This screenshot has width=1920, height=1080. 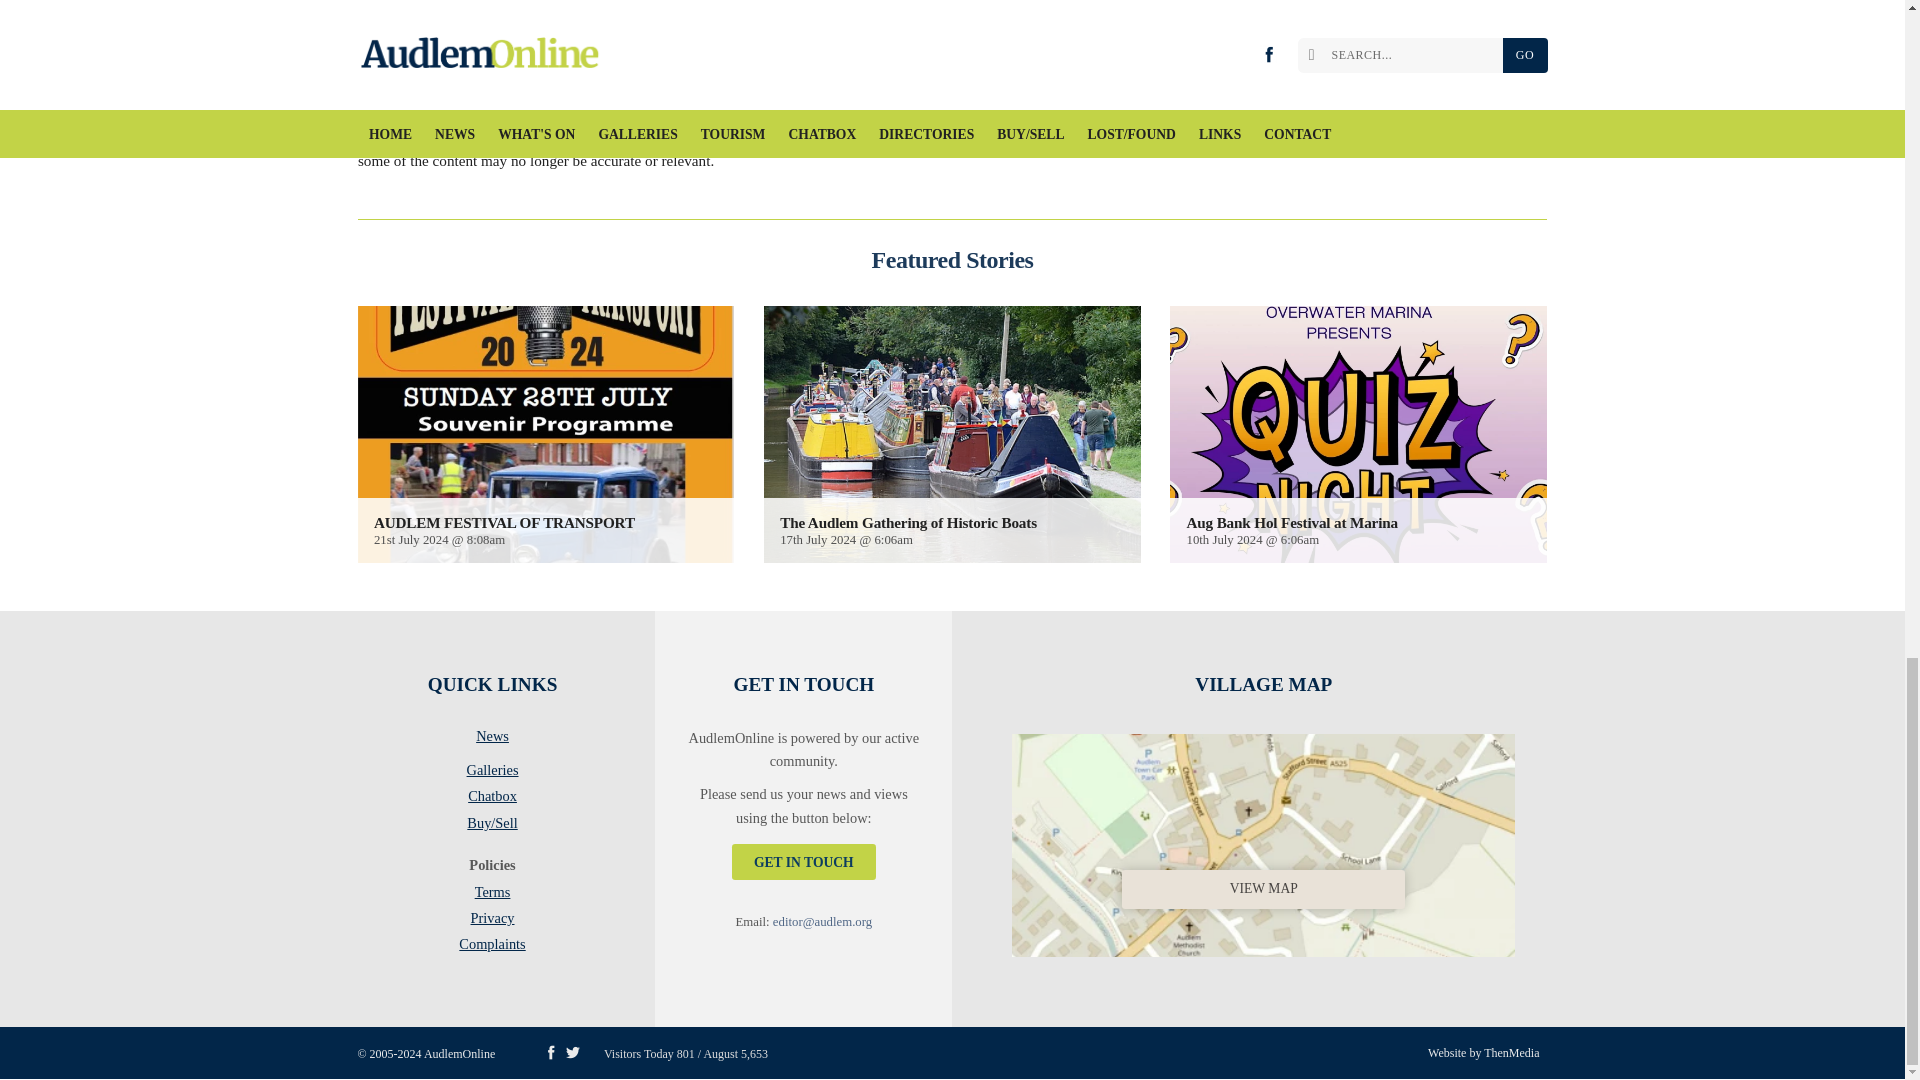 I want to click on Featured Stories, so click(x=952, y=260).